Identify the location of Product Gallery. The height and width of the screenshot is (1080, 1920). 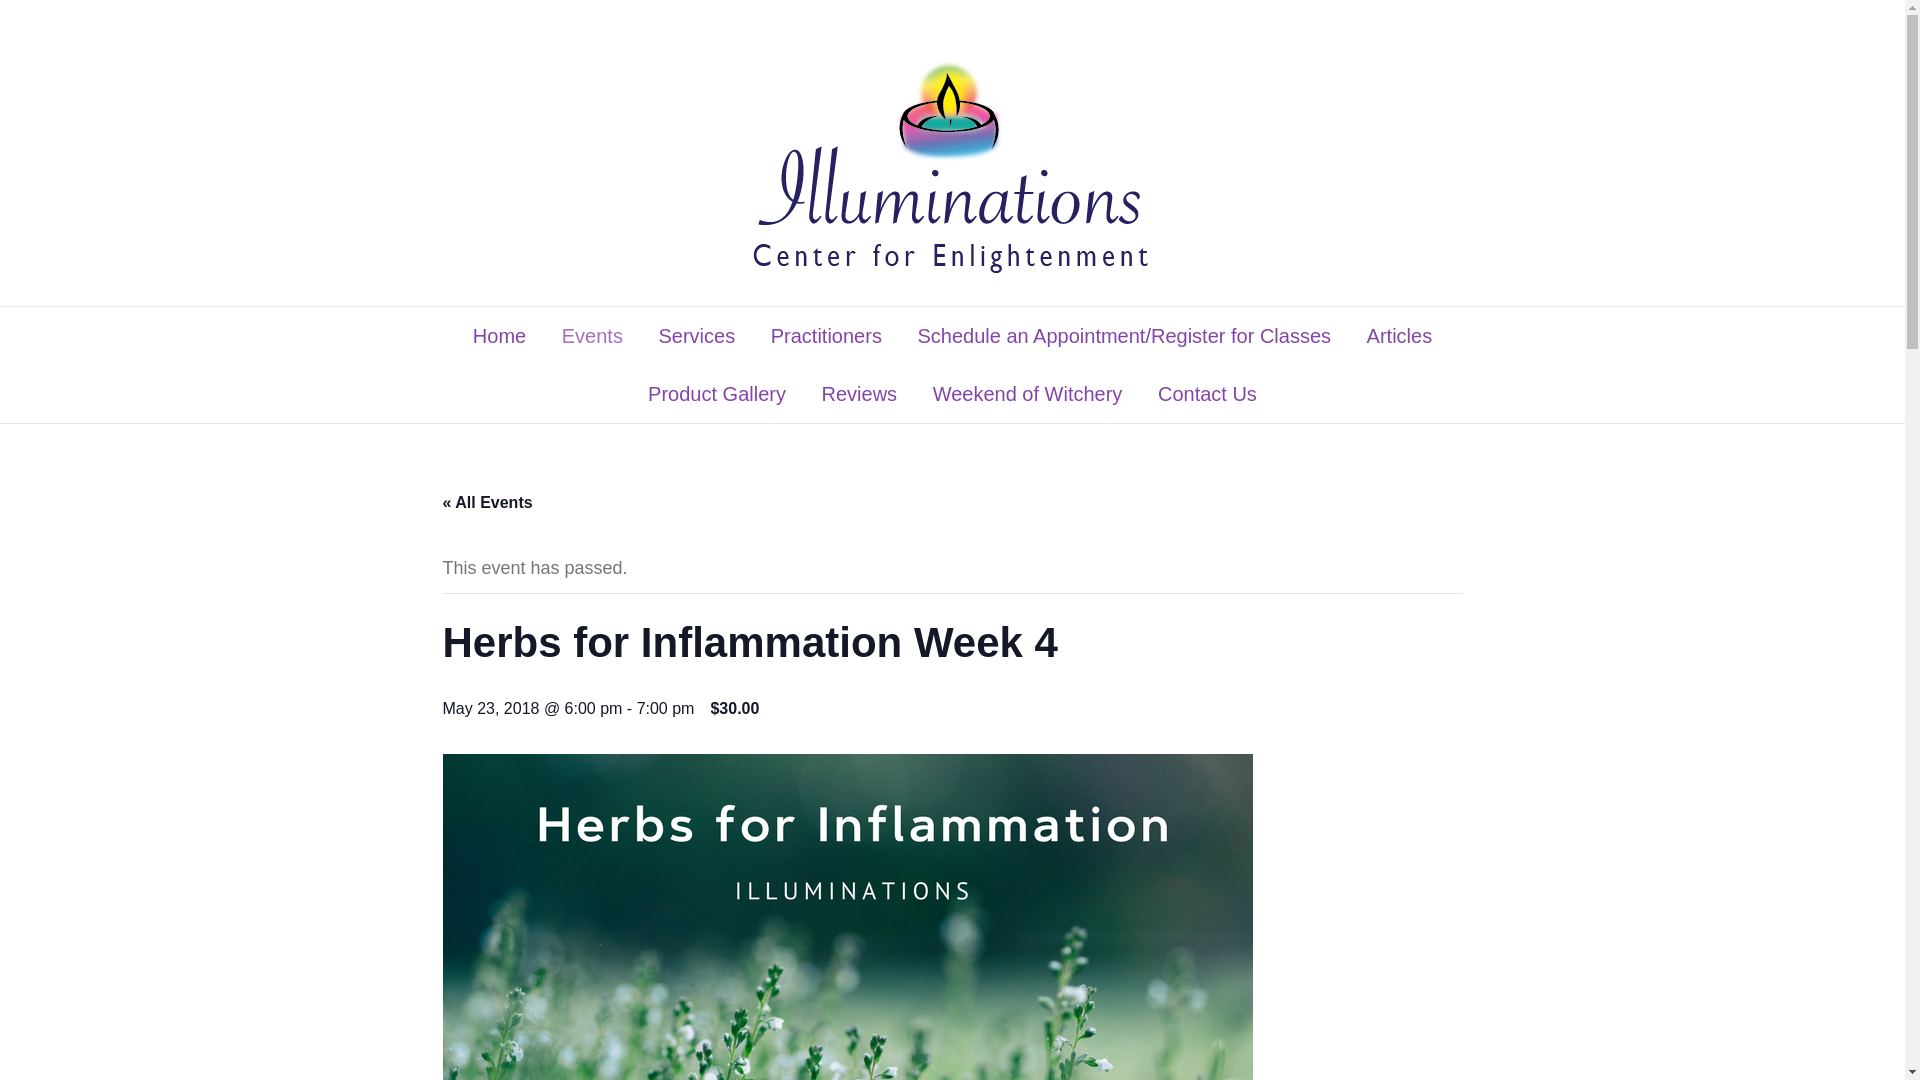
(716, 394).